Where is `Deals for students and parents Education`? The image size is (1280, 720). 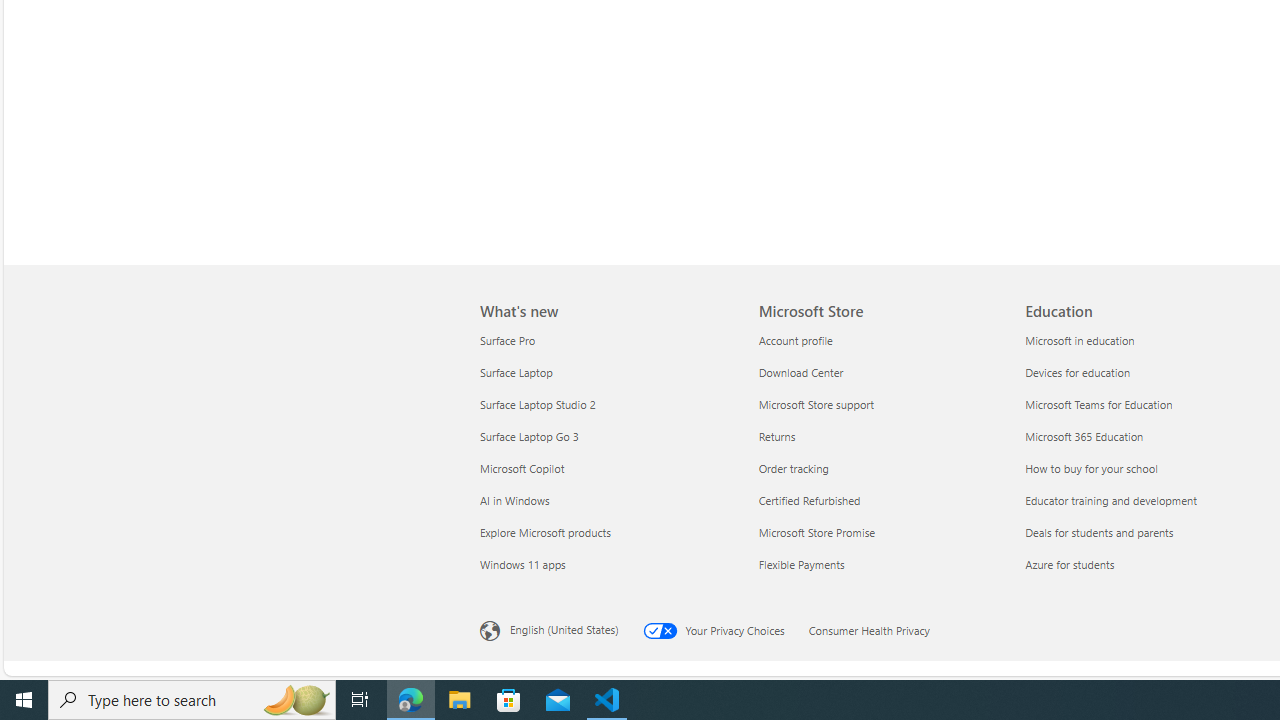 Deals for students and parents Education is located at coordinates (1099, 532).